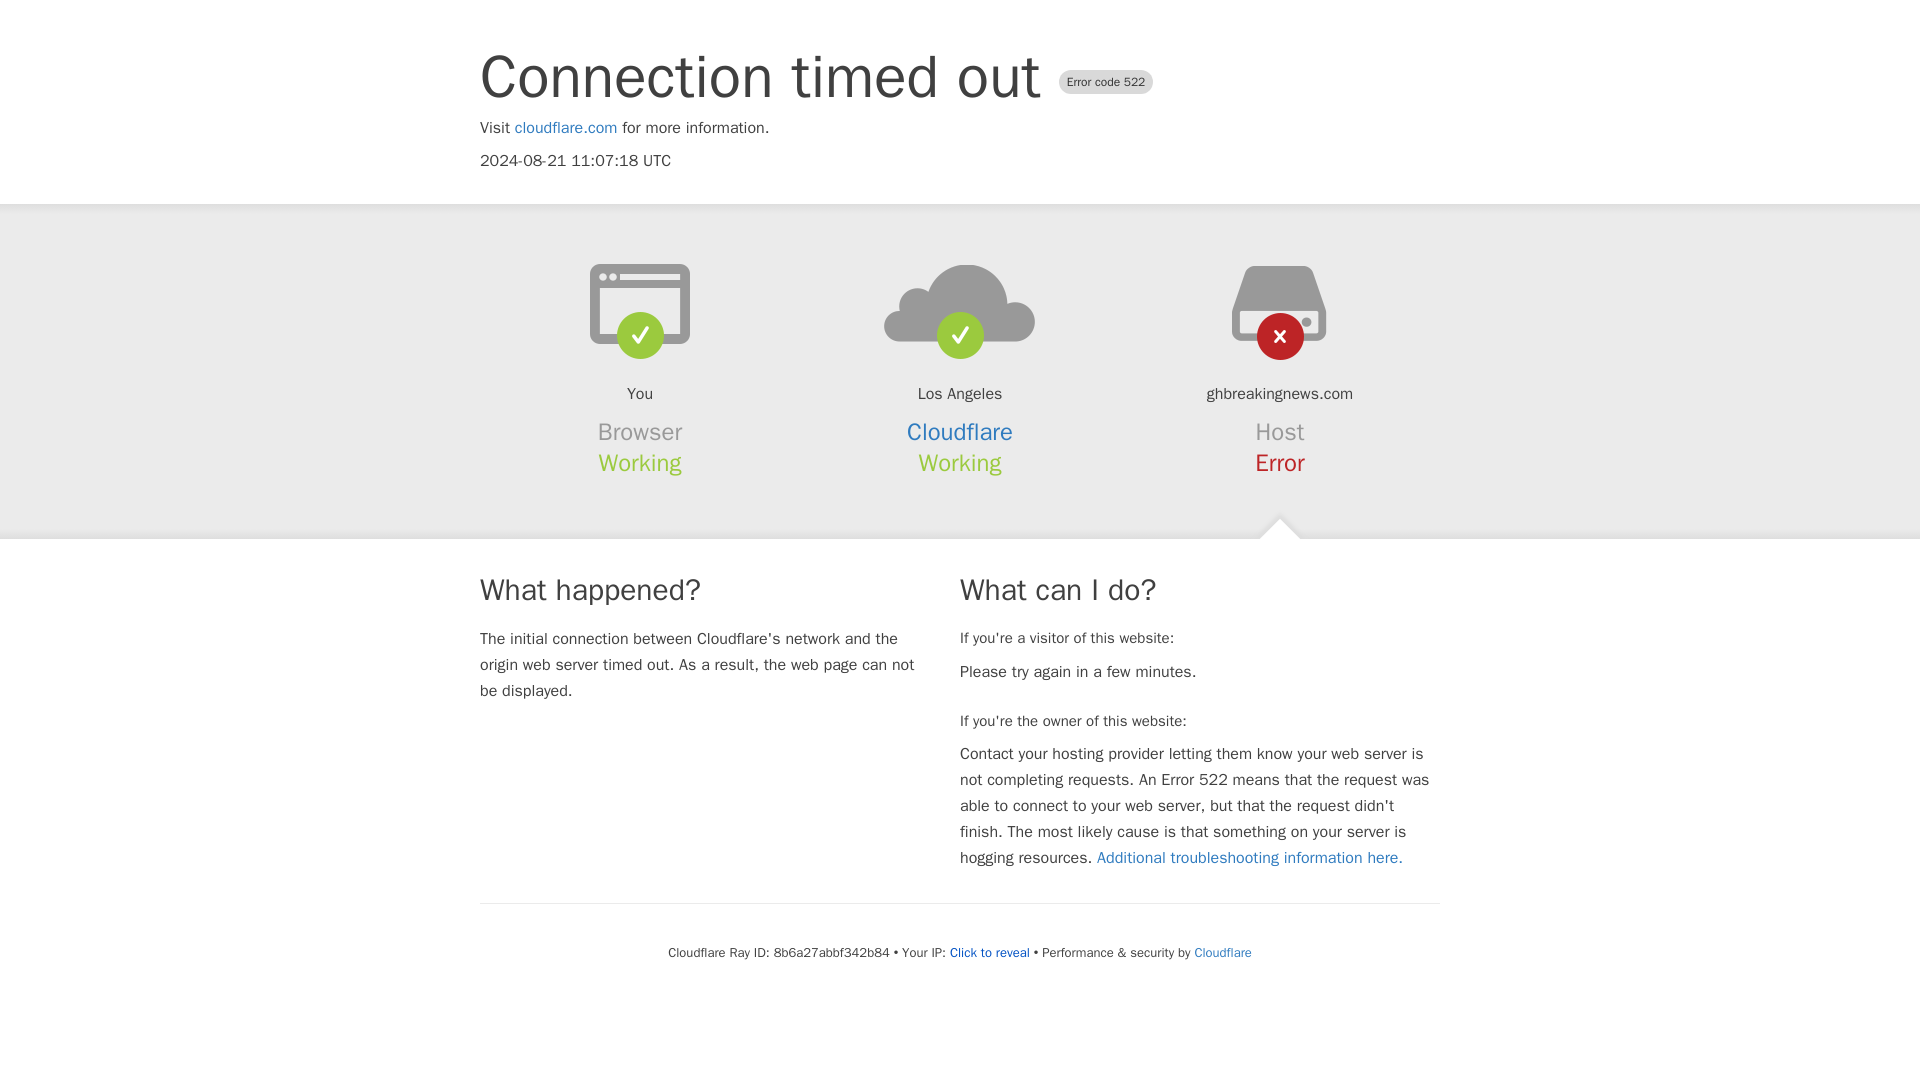 This screenshot has width=1920, height=1080. What do you see at coordinates (960, 432) in the screenshot?
I see `Cloudflare` at bounding box center [960, 432].